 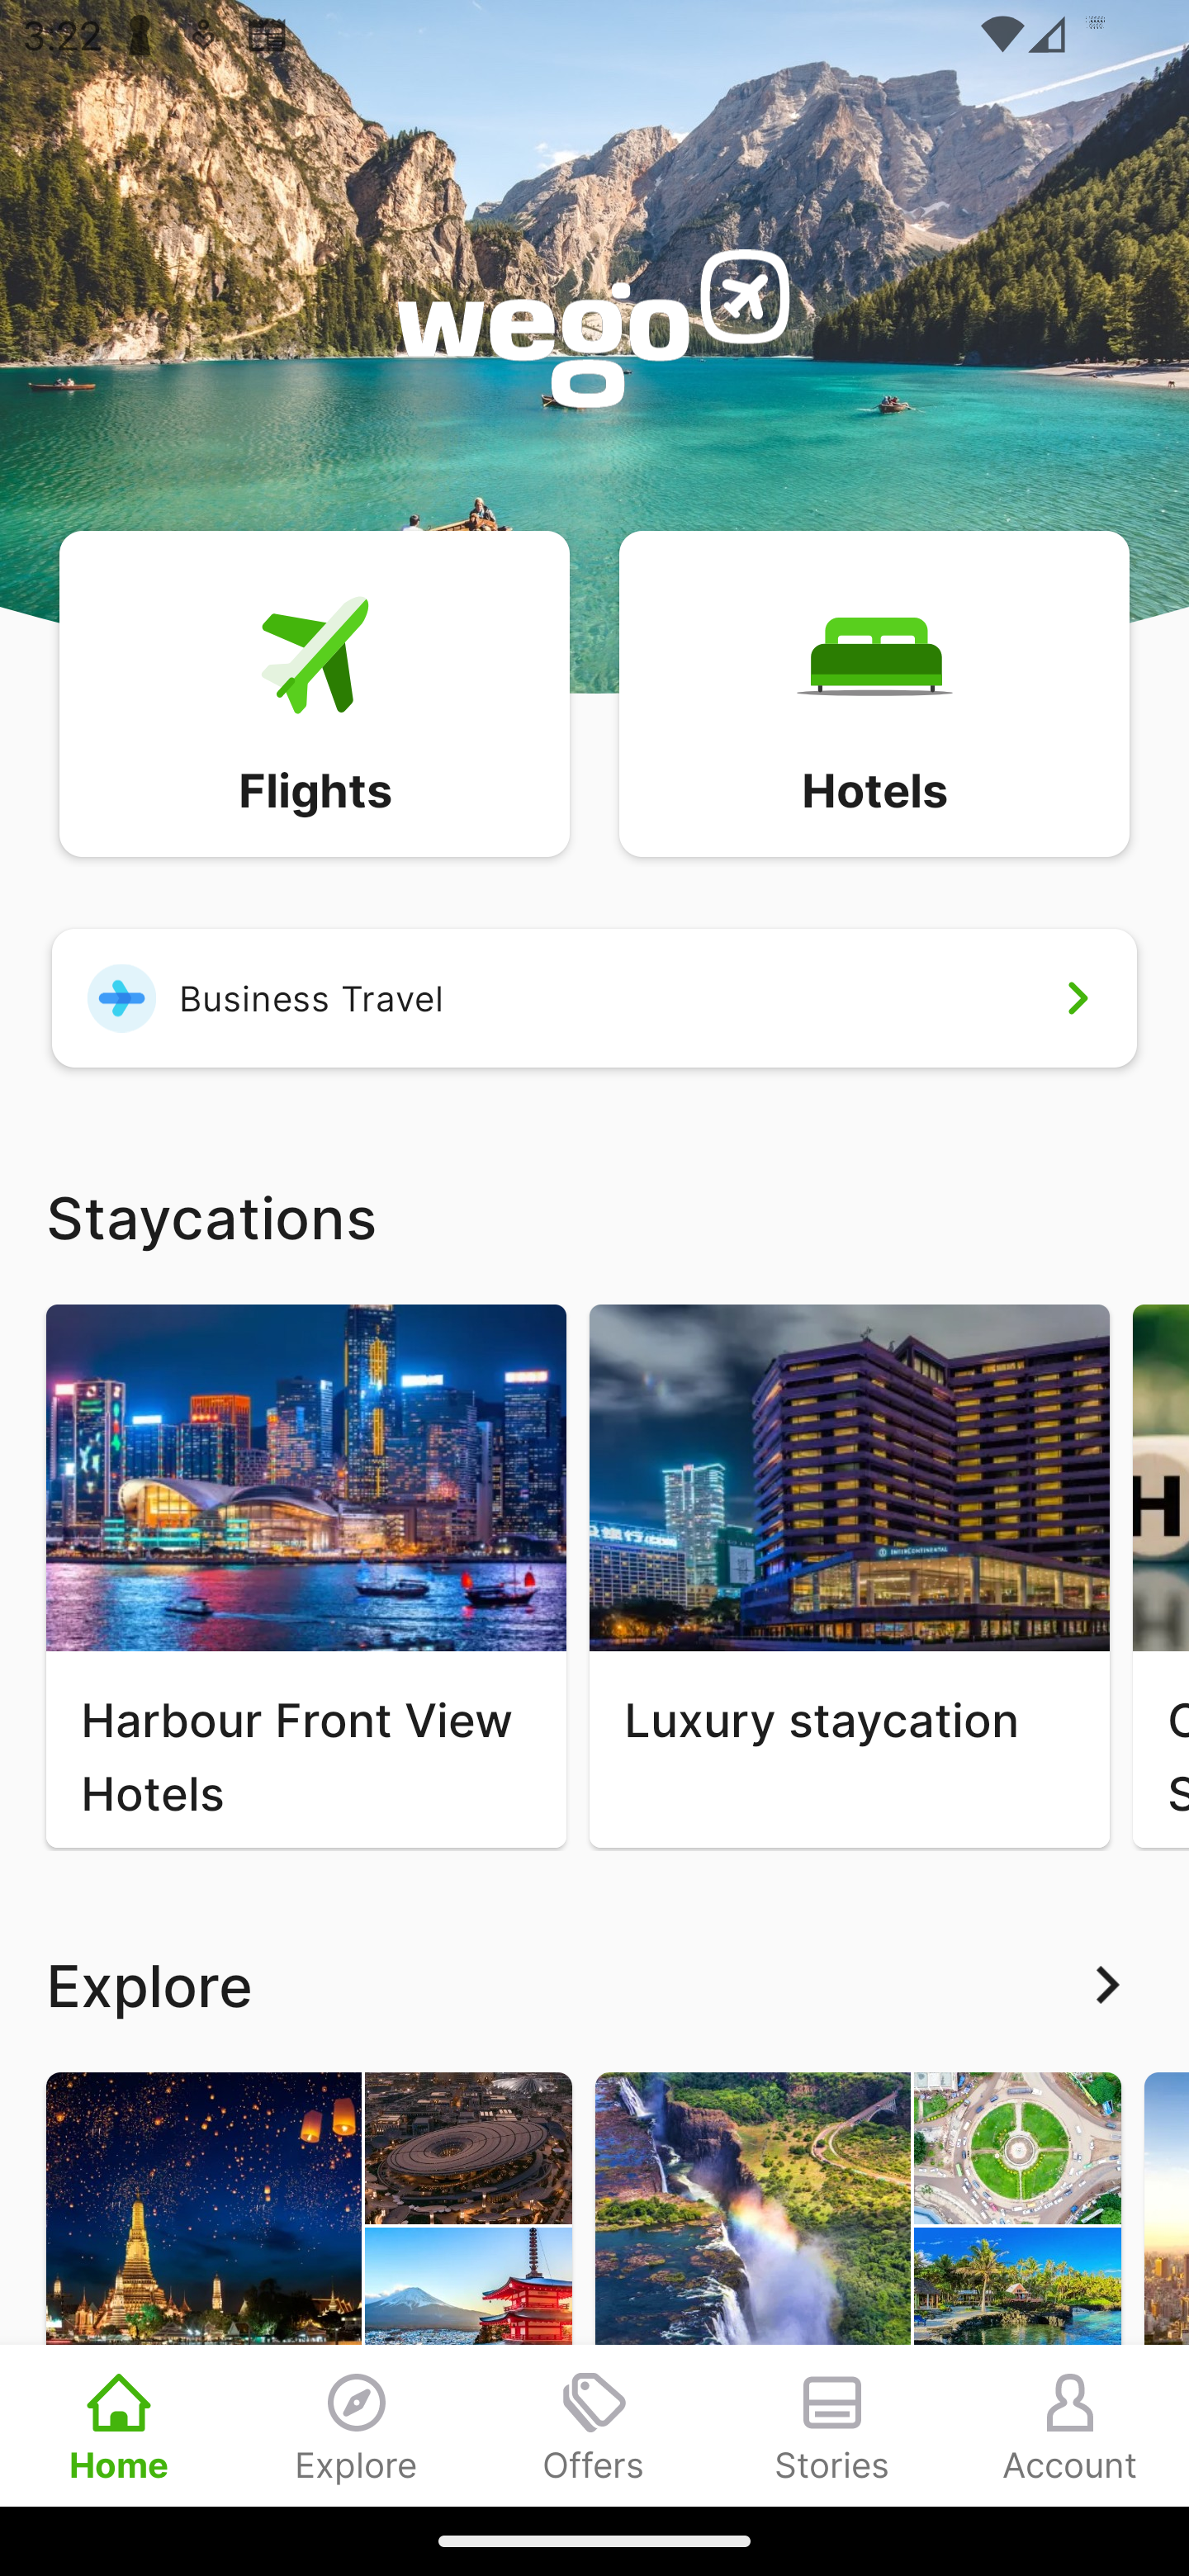 What do you see at coordinates (594, 997) in the screenshot?
I see `Business Travel` at bounding box center [594, 997].